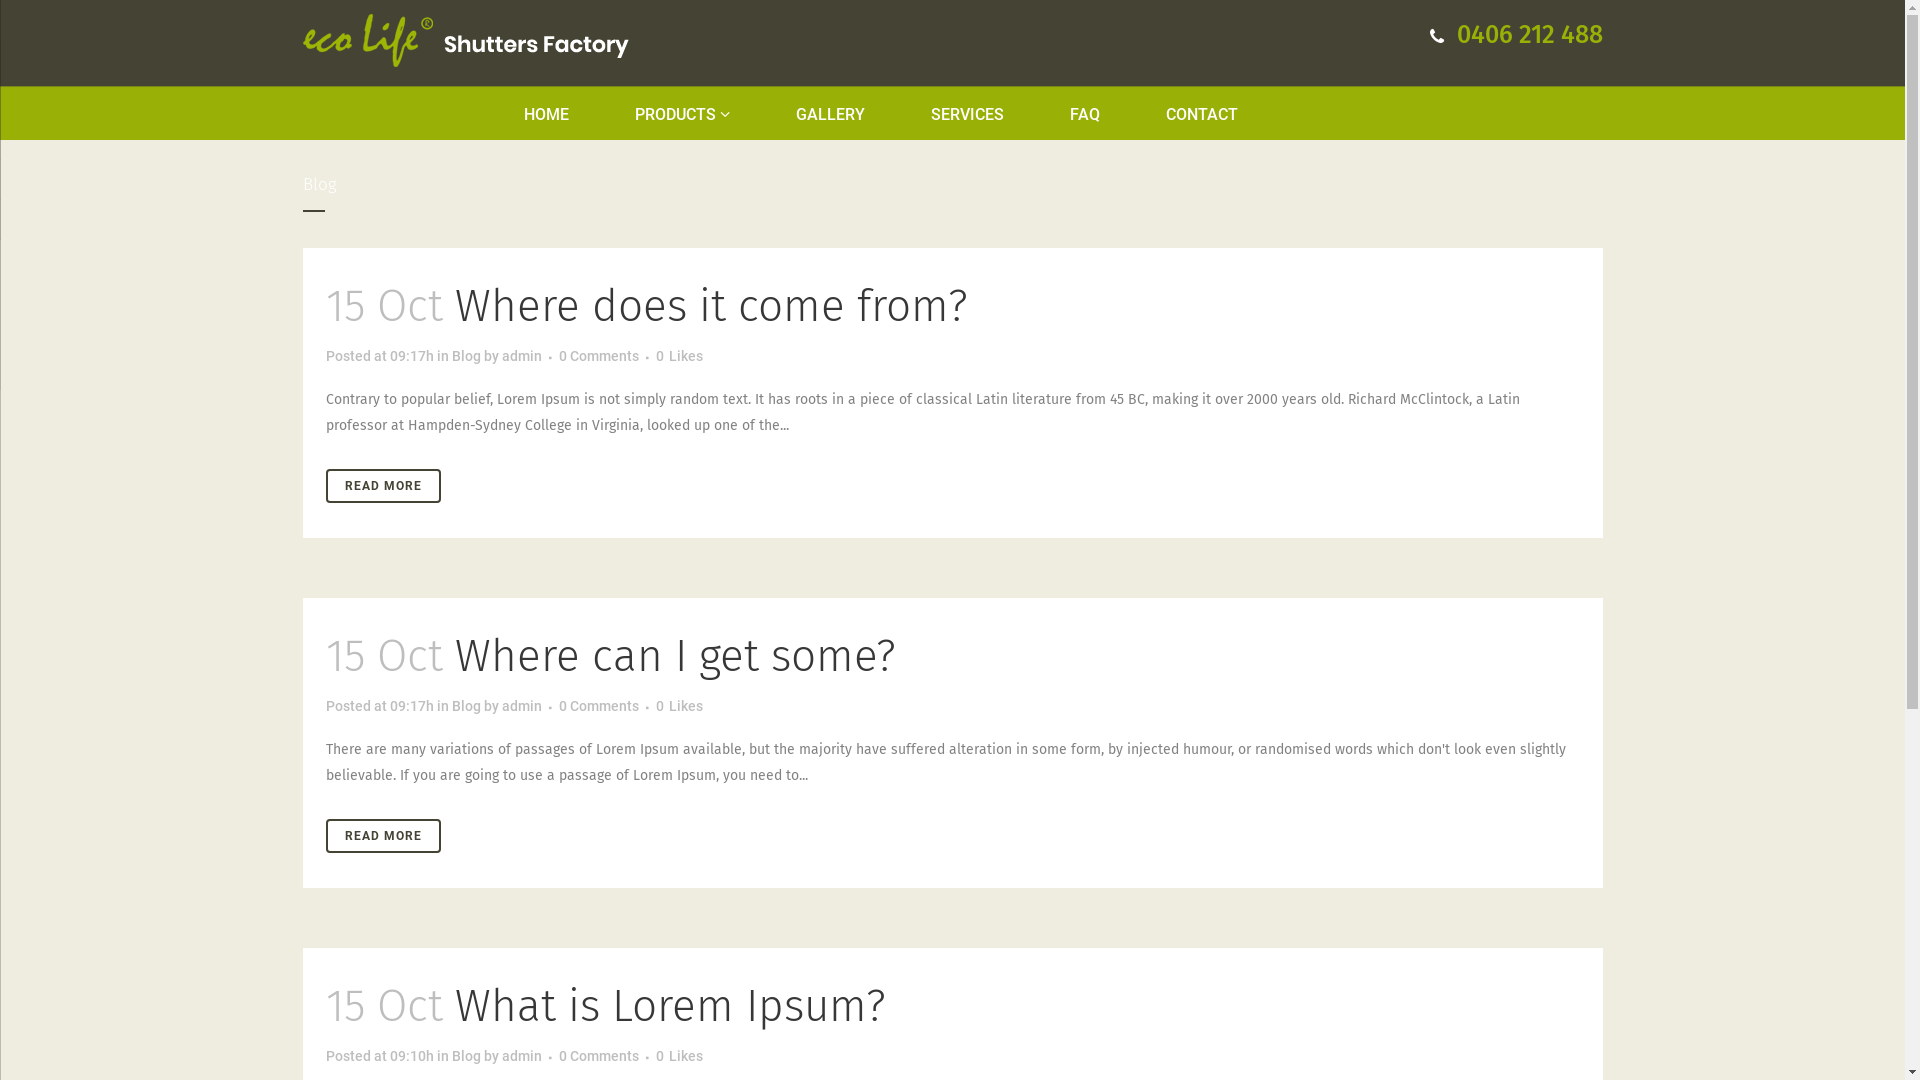 The height and width of the screenshot is (1080, 1920). What do you see at coordinates (968, 115) in the screenshot?
I see `SERVICES` at bounding box center [968, 115].